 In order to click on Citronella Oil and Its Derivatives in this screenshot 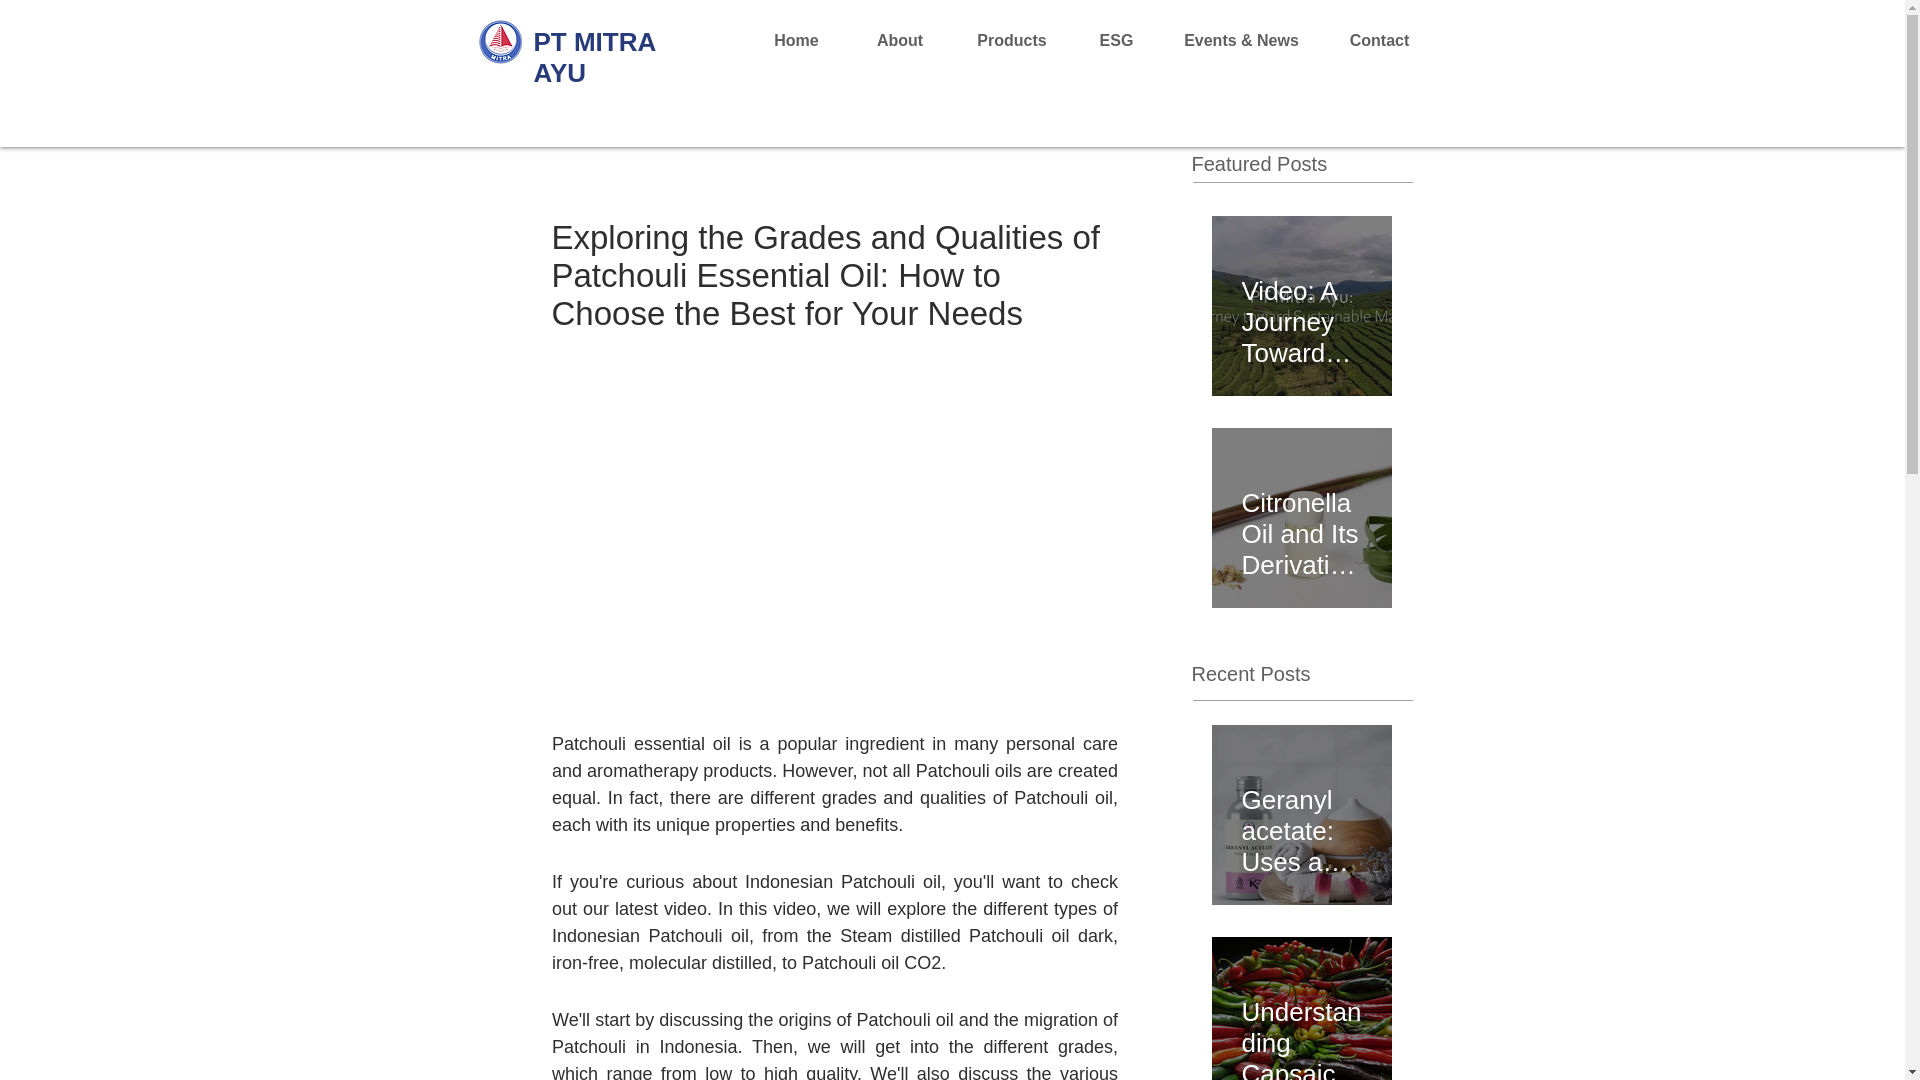, I will do `click(1302, 525)`.